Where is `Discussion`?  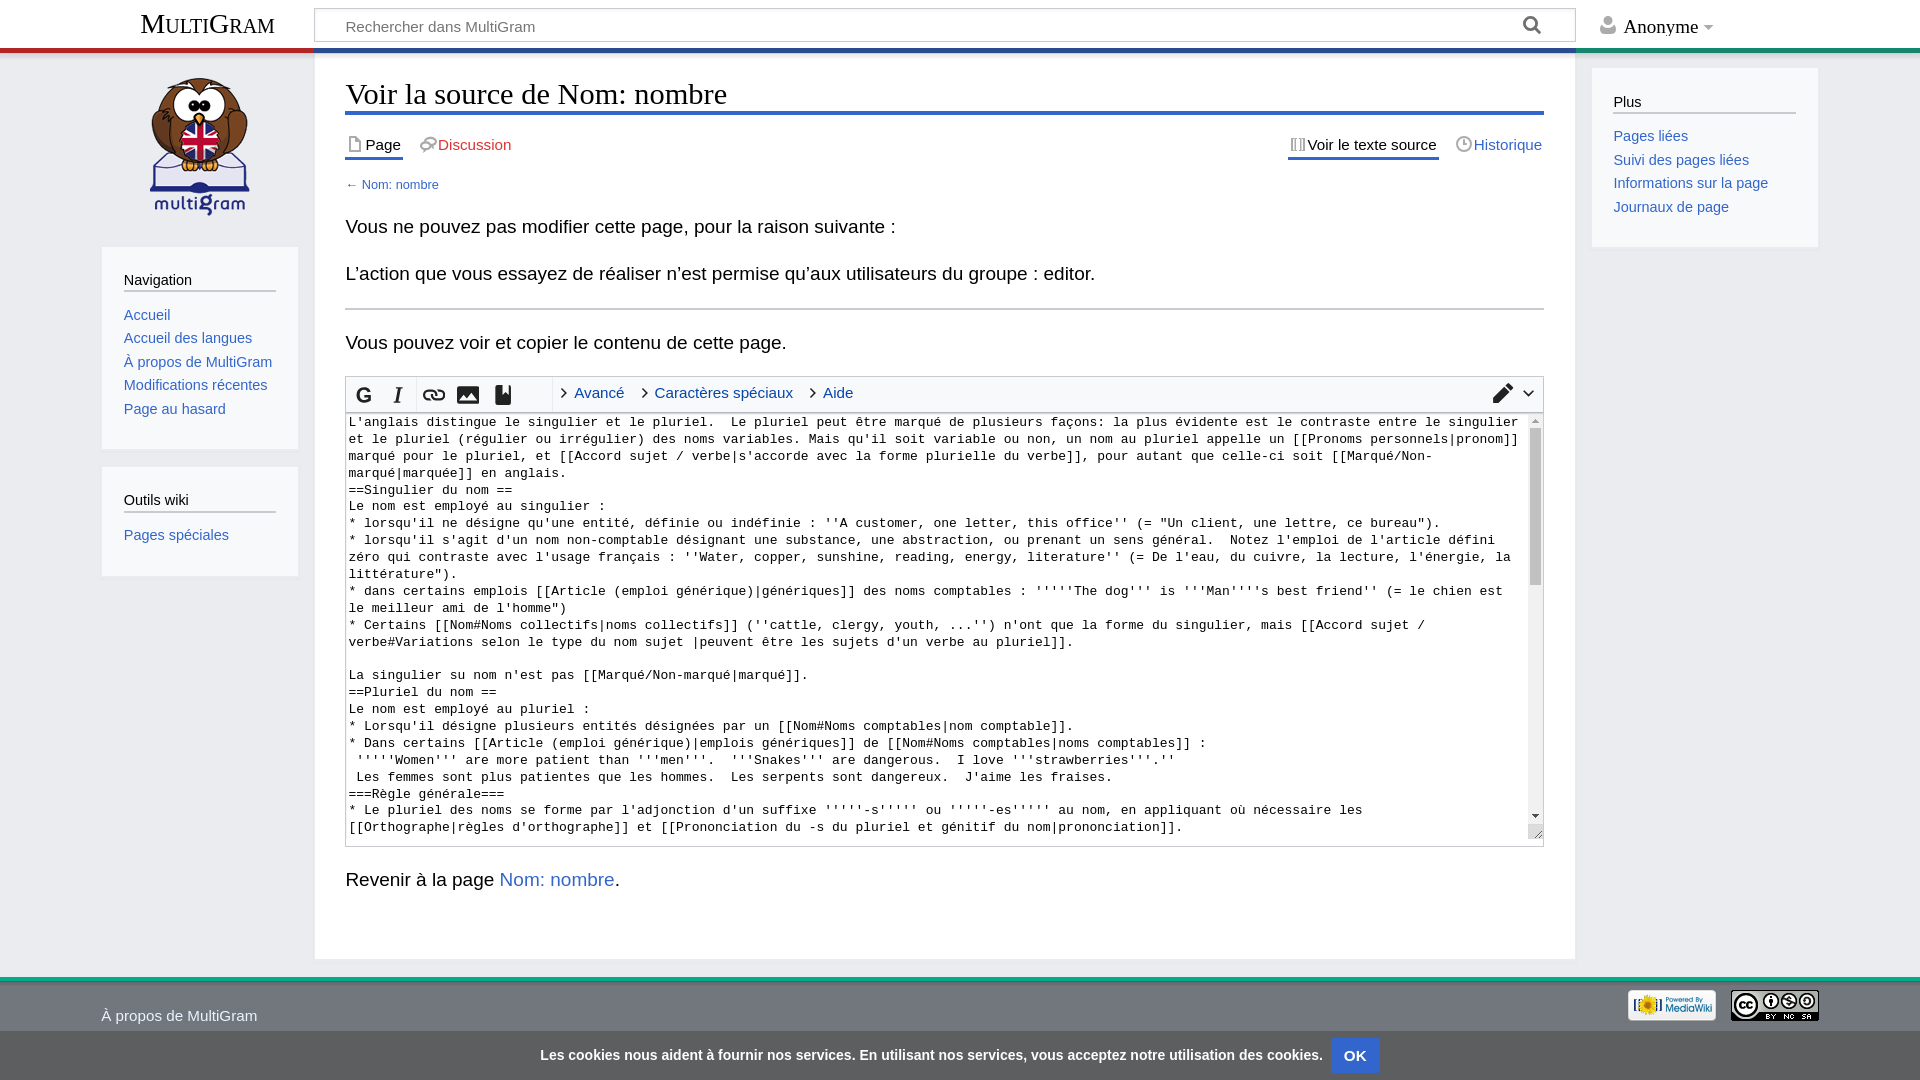
Discussion is located at coordinates (466, 146).